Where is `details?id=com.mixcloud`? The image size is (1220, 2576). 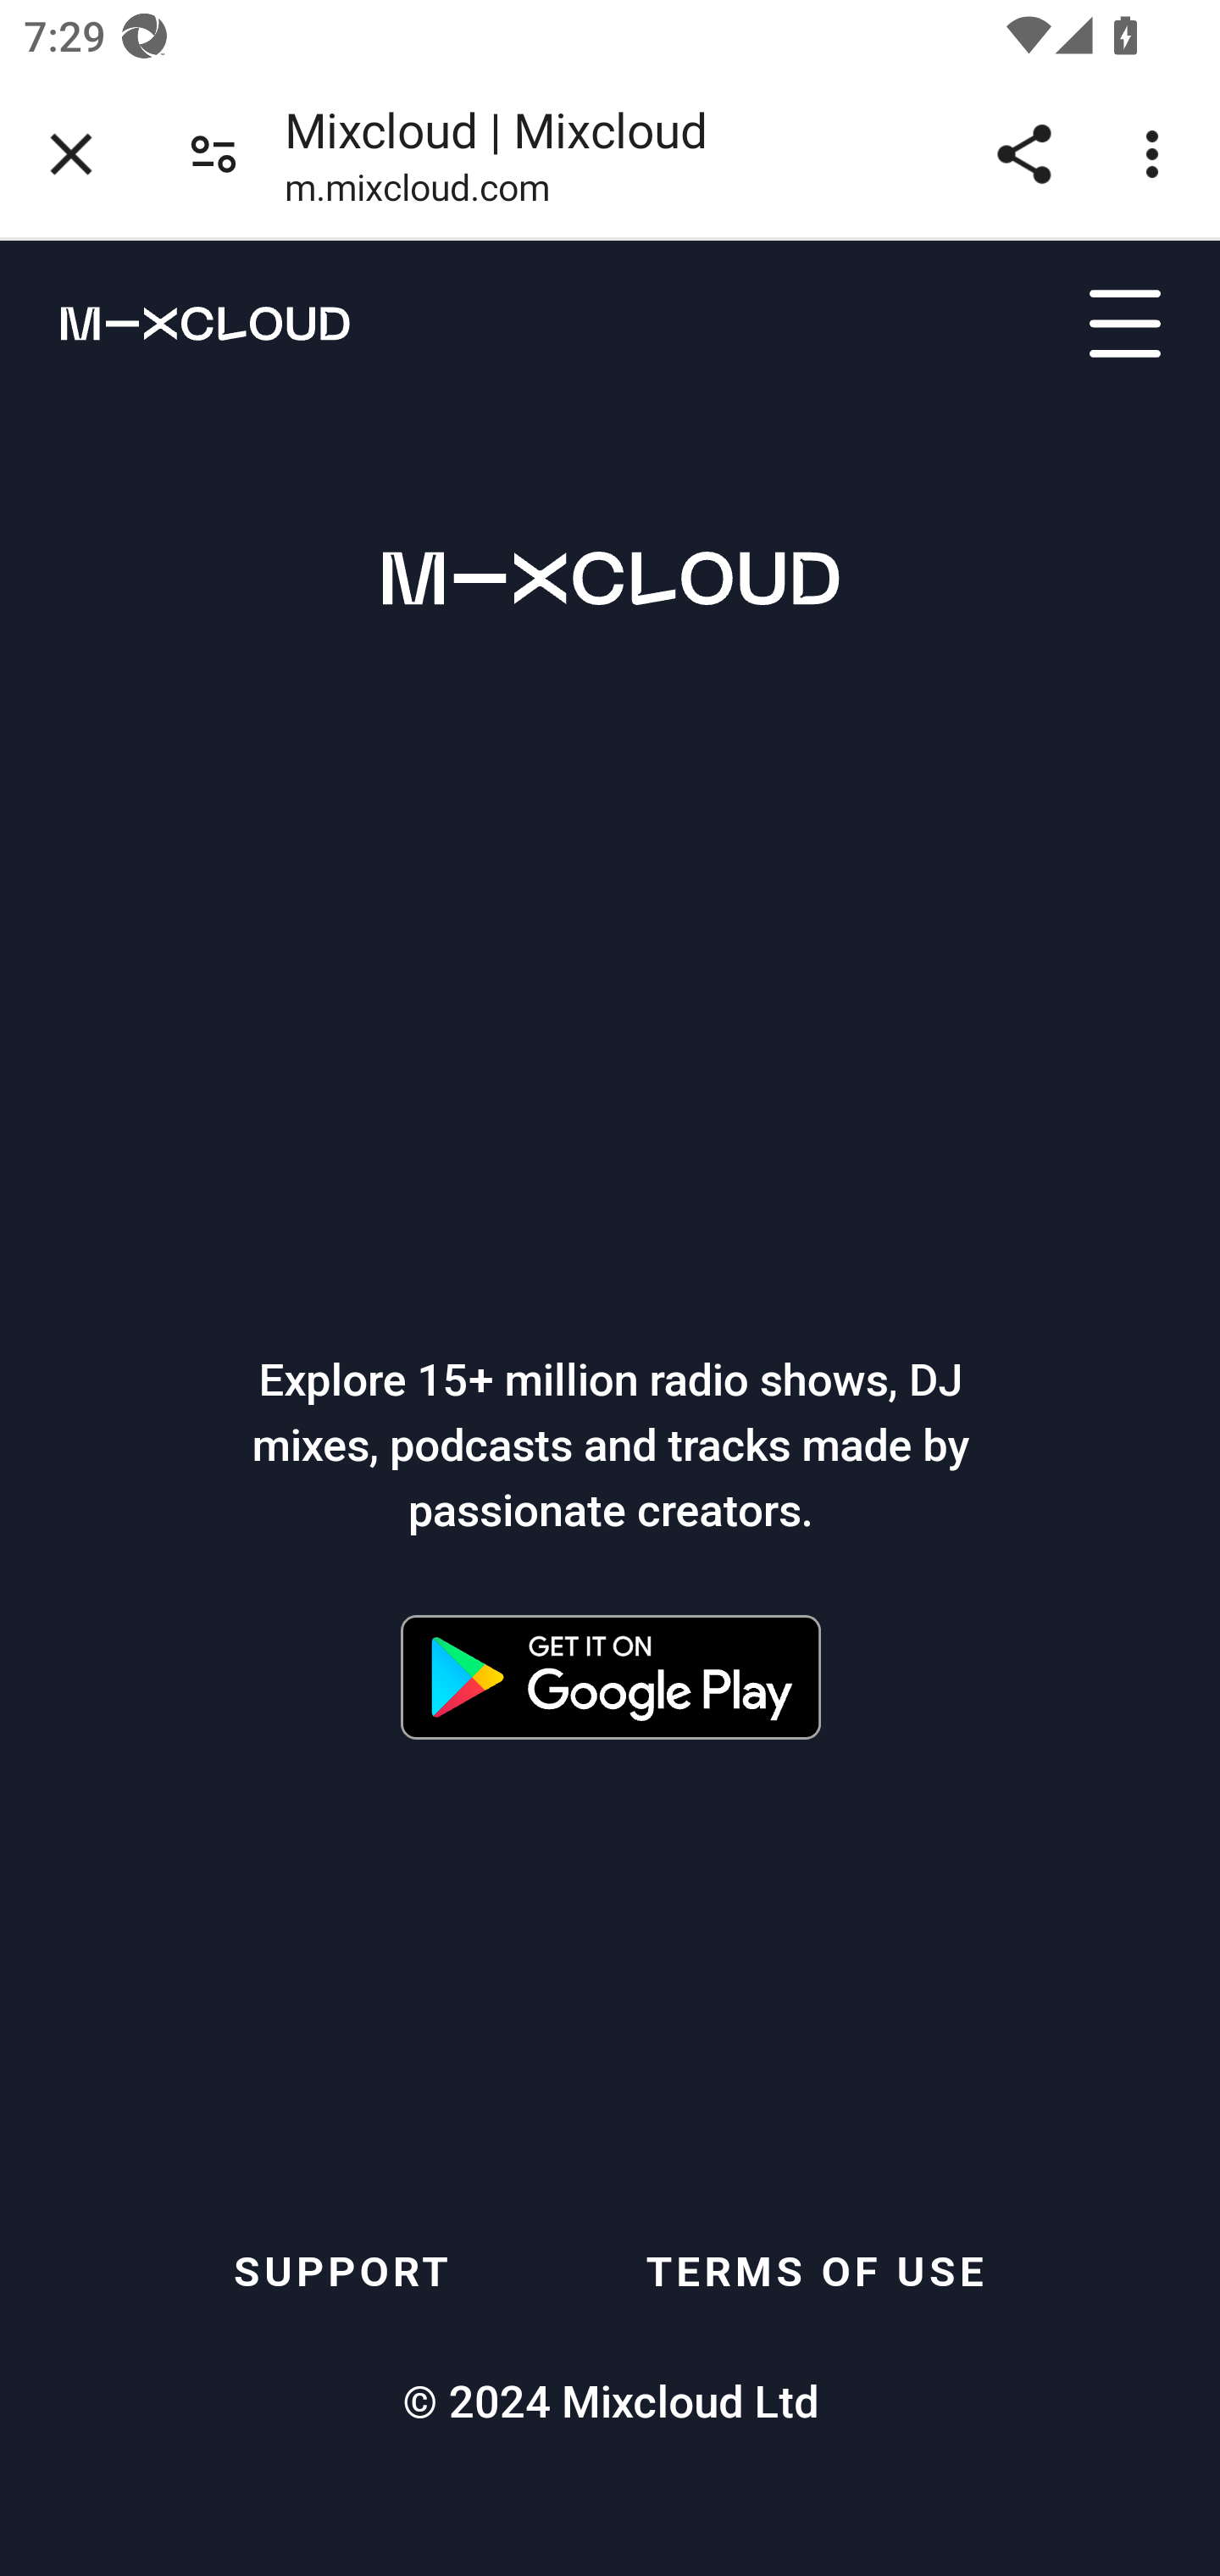 details?id=com.mixcloud is located at coordinates (611, 1677).